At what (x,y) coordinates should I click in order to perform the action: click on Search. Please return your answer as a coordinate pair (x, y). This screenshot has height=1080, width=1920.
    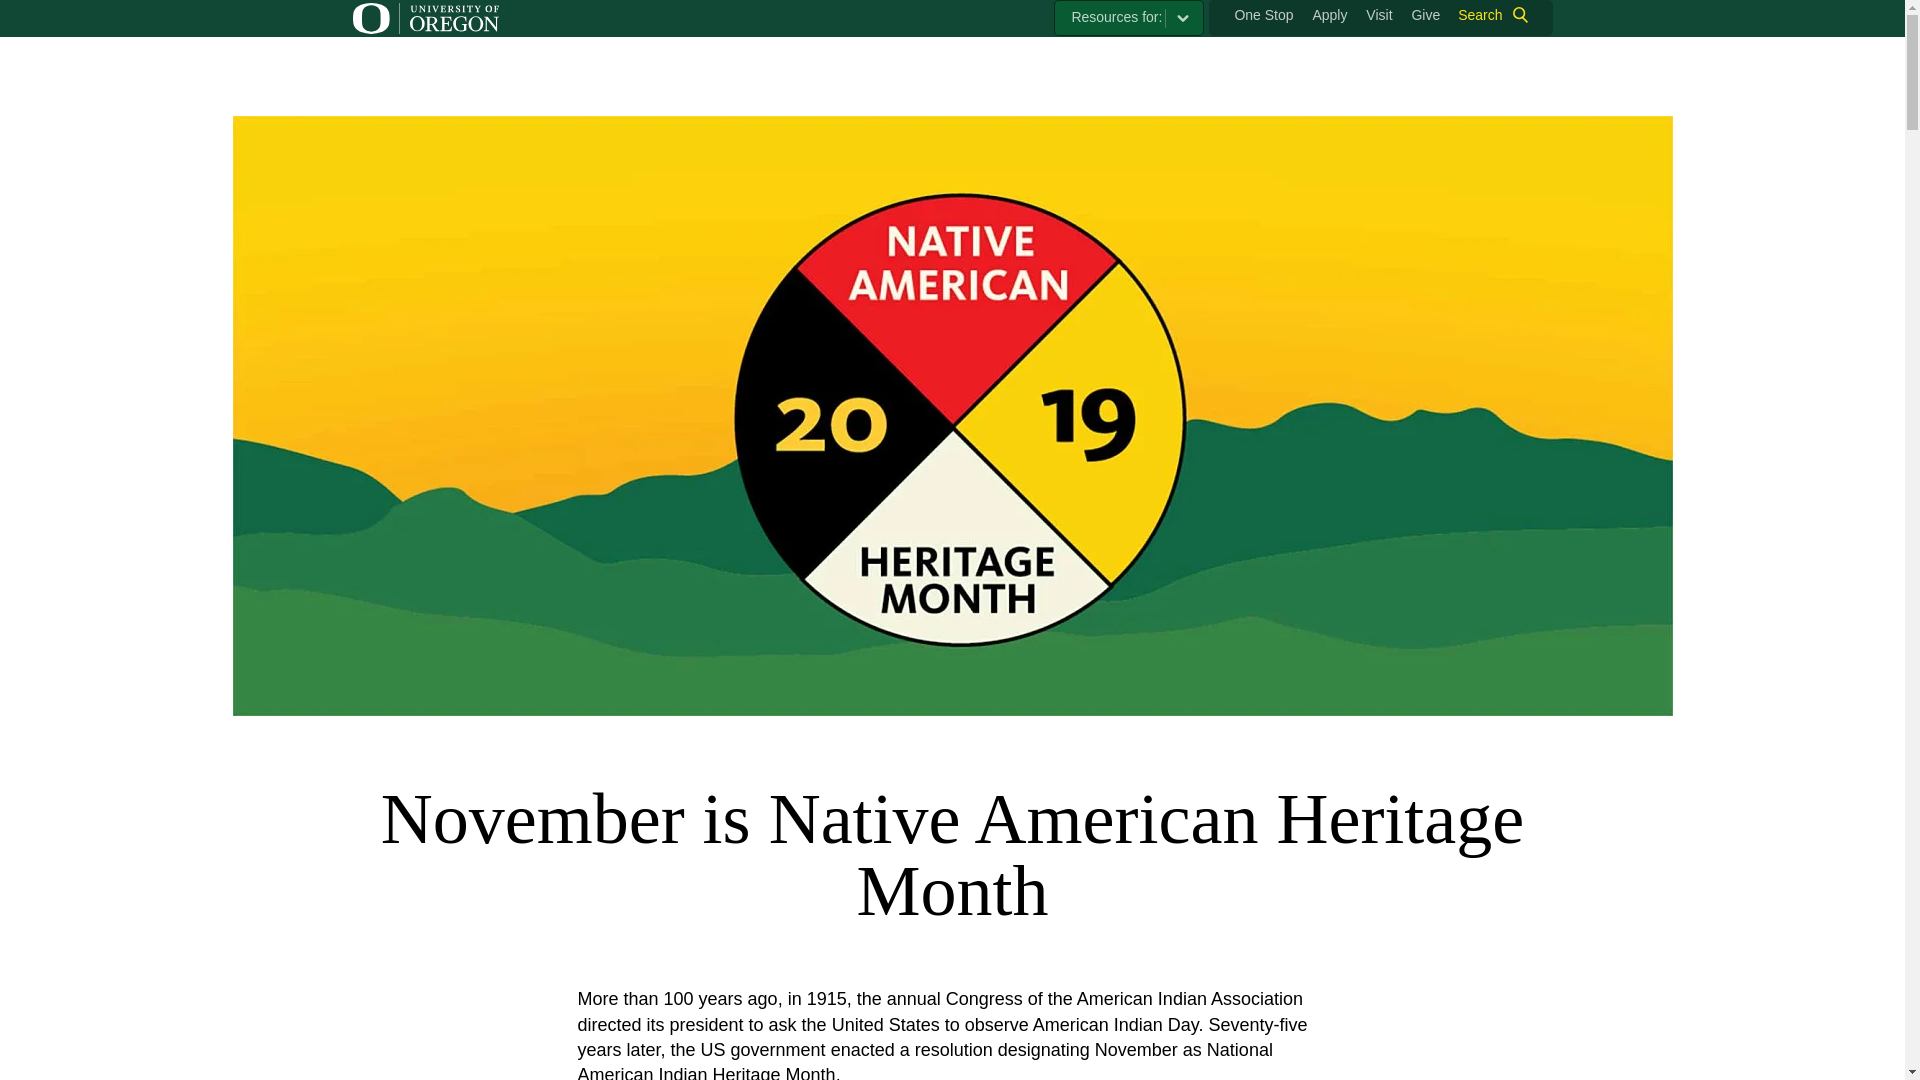
    Looking at the image, I should click on (1488, 14).